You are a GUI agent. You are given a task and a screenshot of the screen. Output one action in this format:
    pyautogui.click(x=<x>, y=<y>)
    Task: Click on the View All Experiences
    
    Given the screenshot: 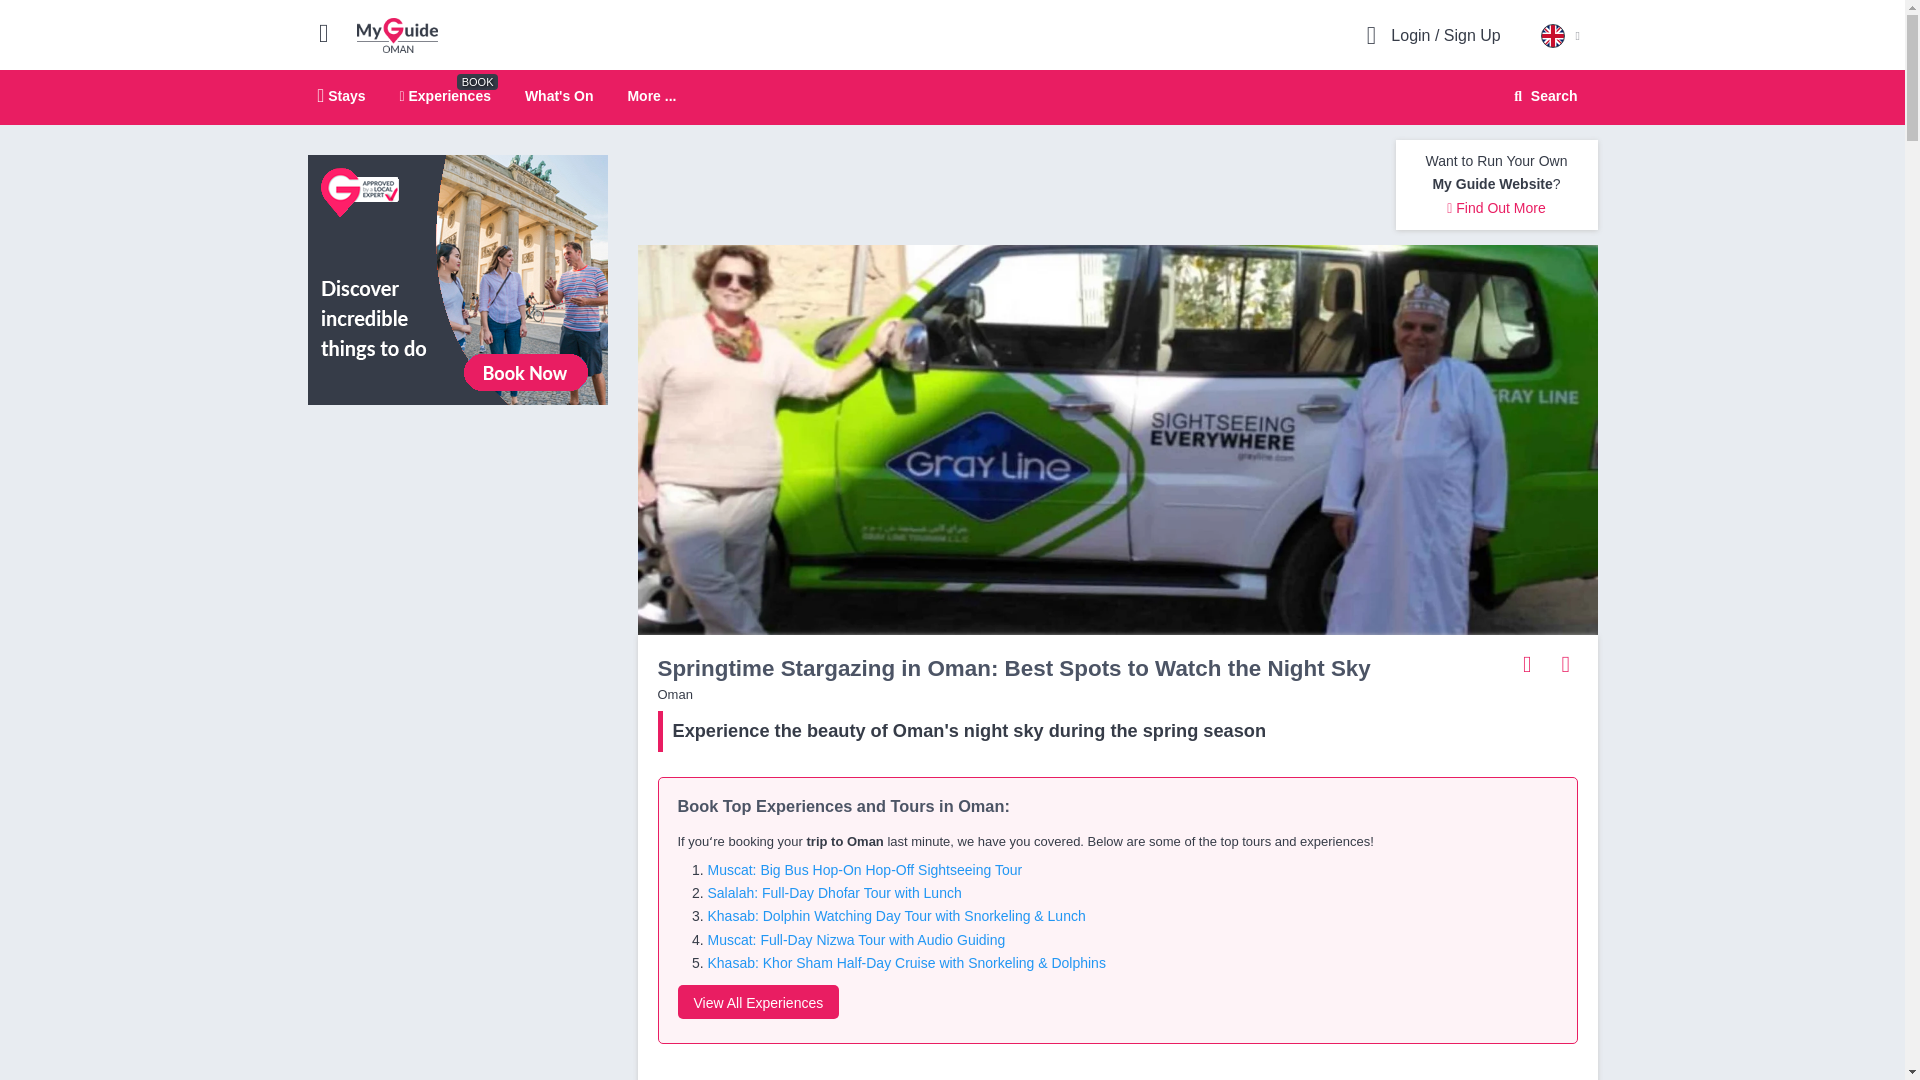 What is the action you would take?
    pyautogui.click(x=458, y=279)
    